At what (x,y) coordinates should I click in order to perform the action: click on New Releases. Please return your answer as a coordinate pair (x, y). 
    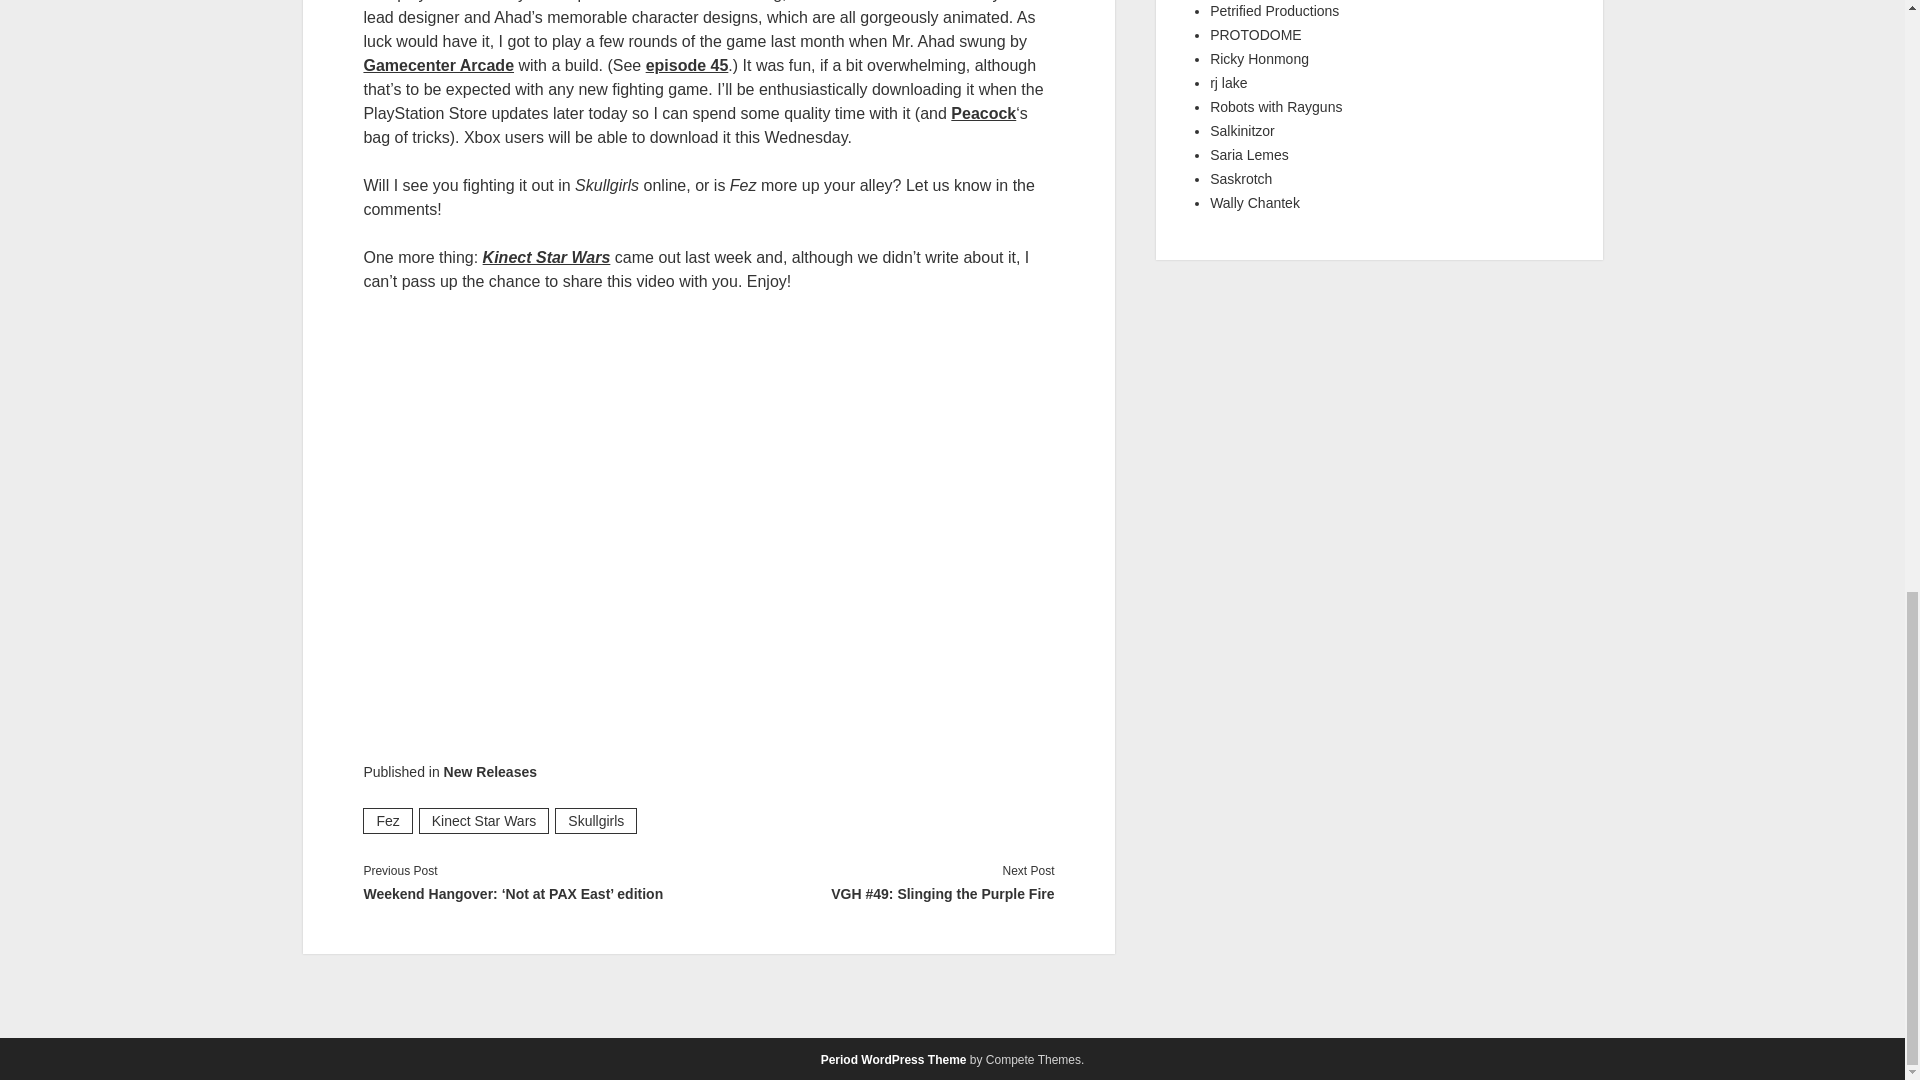
    Looking at the image, I should click on (490, 771).